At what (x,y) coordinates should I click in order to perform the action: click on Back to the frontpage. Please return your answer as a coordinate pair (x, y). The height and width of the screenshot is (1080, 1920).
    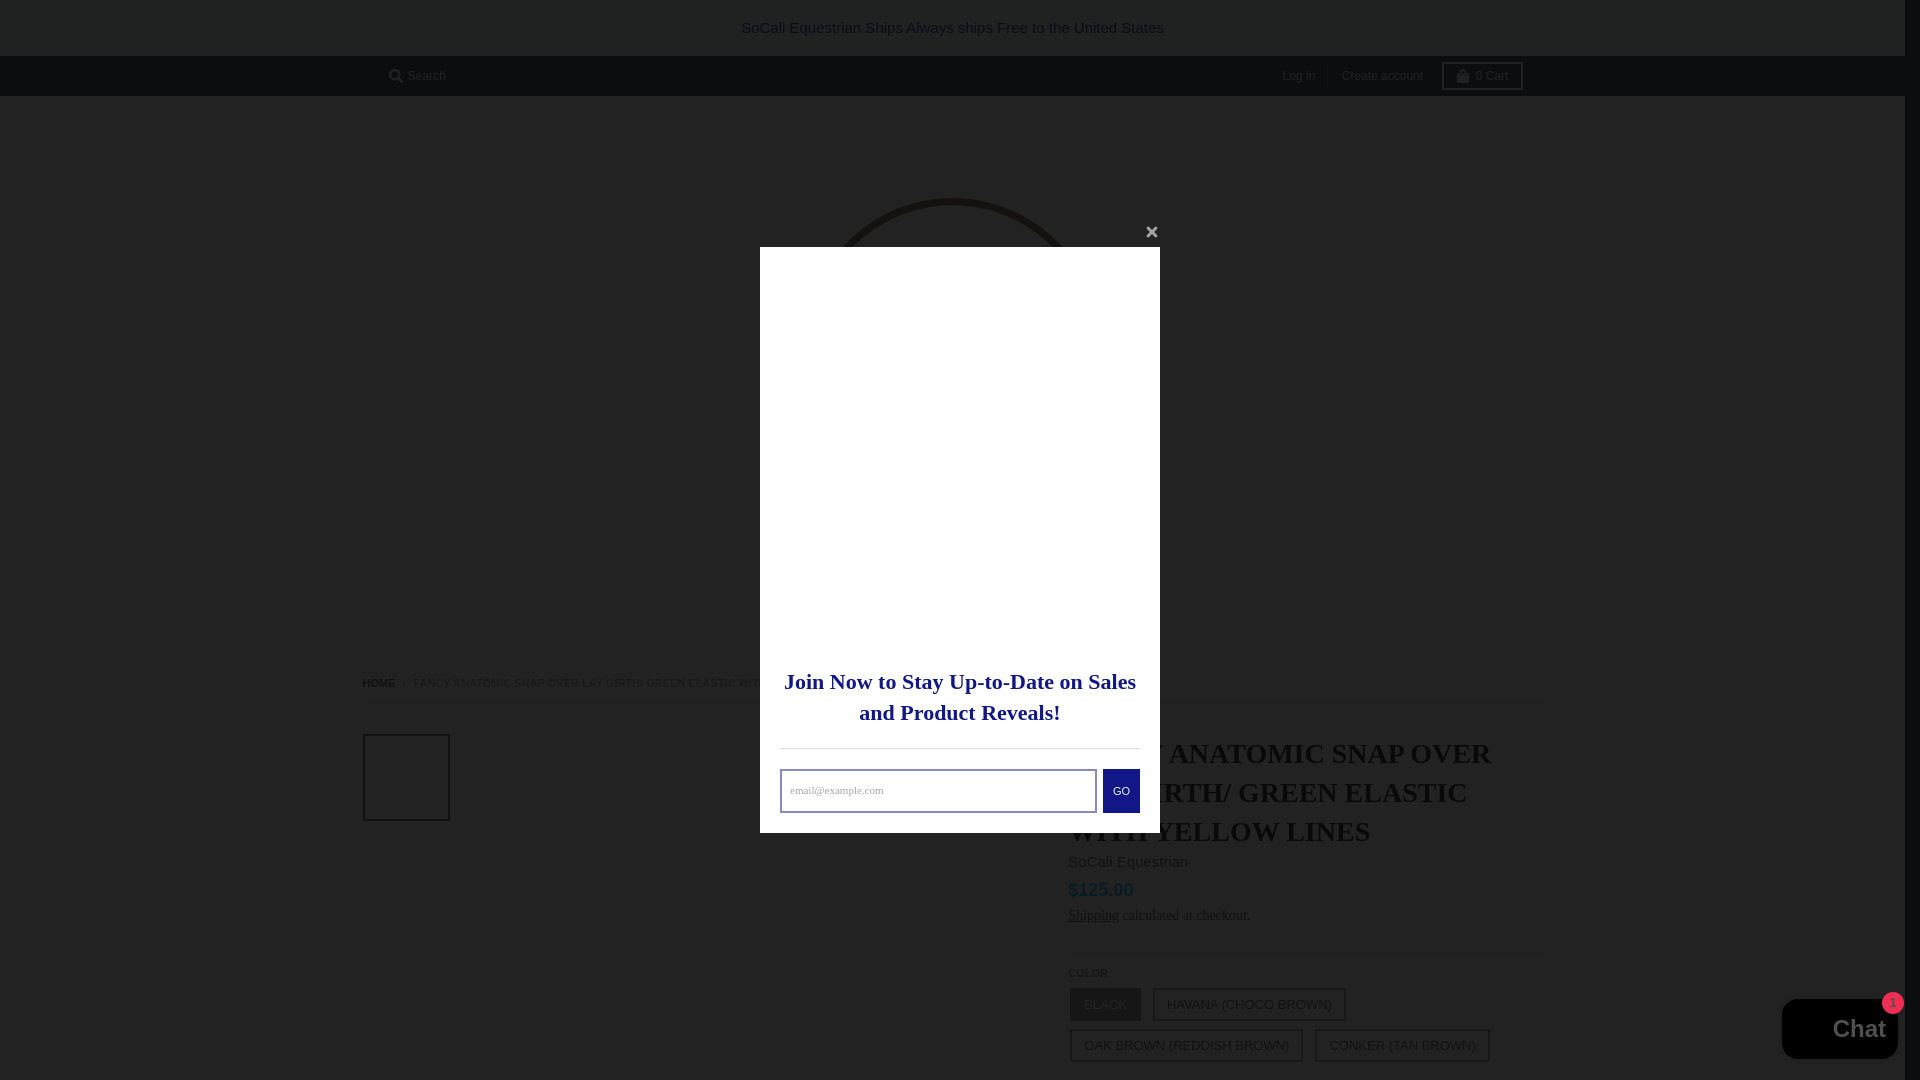
    Looking at the image, I should click on (378, 683).